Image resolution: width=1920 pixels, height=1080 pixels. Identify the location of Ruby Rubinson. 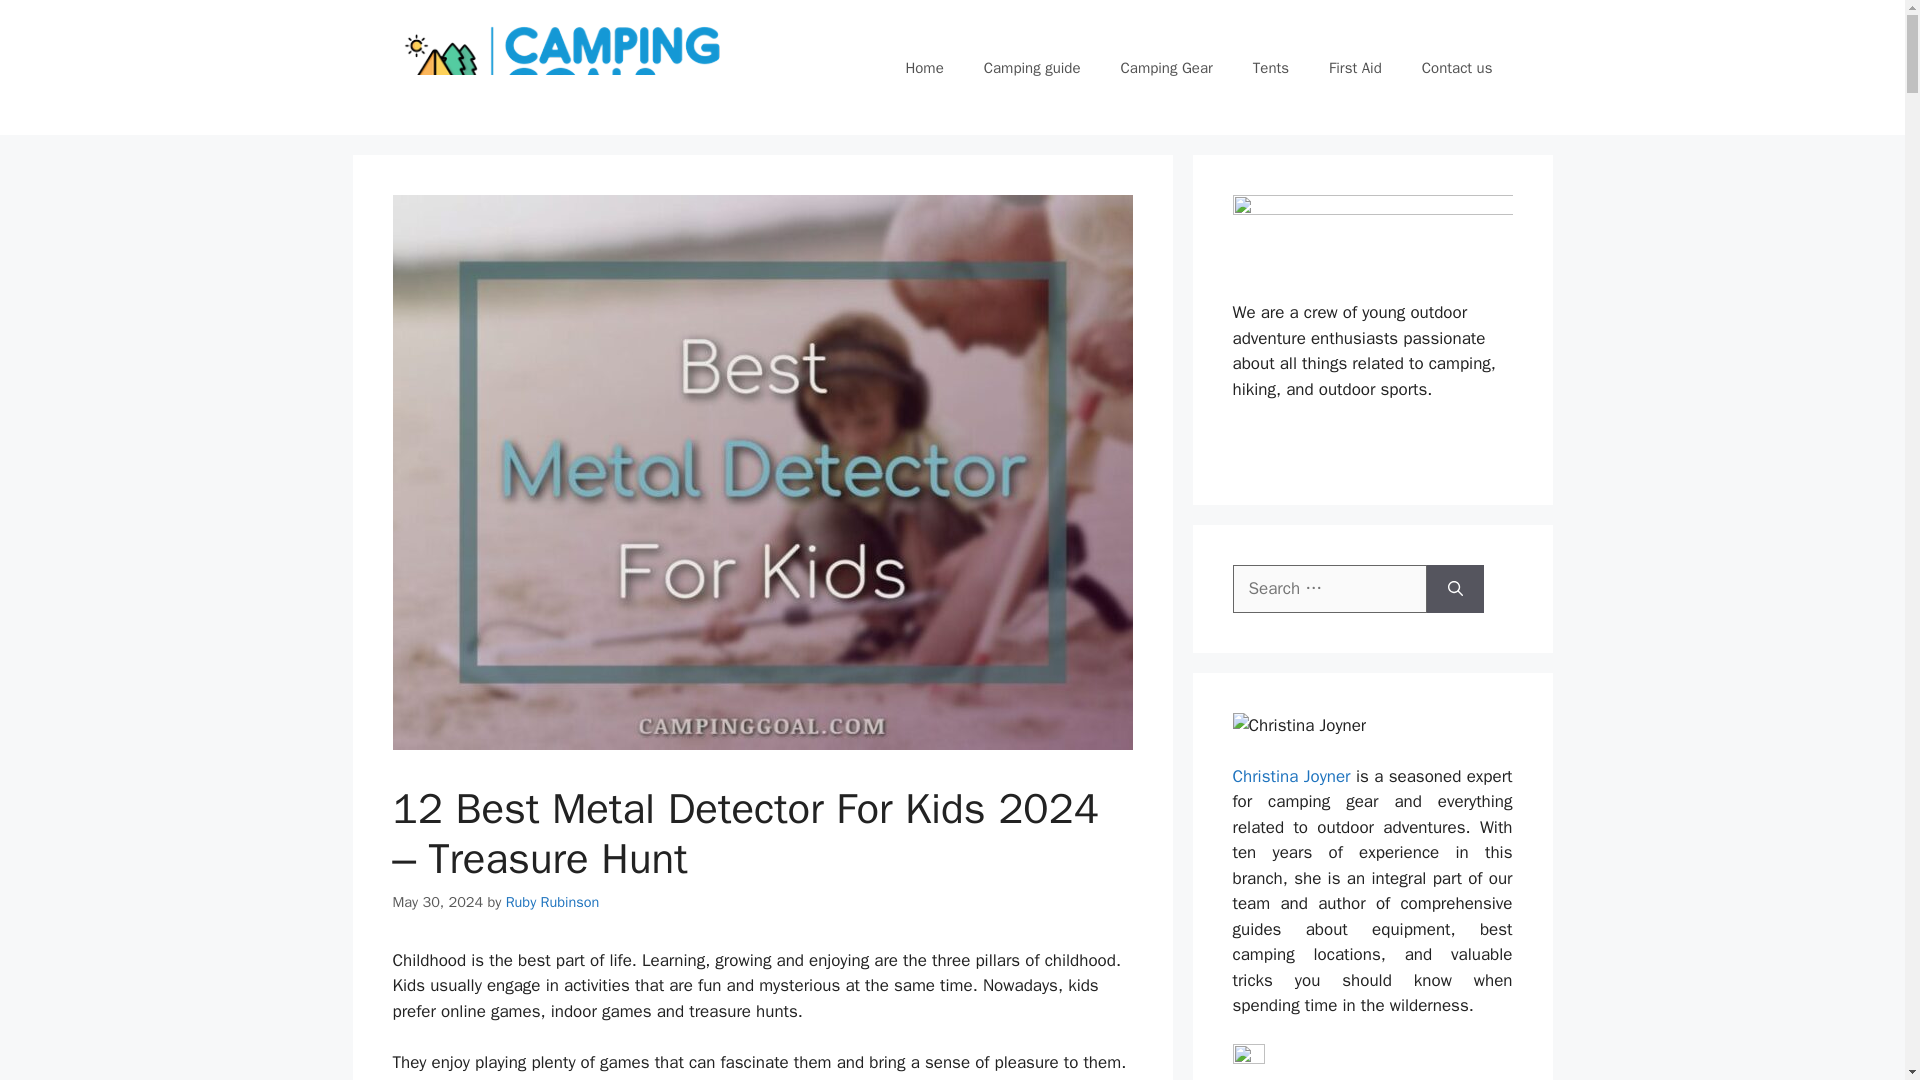
(552, 902).